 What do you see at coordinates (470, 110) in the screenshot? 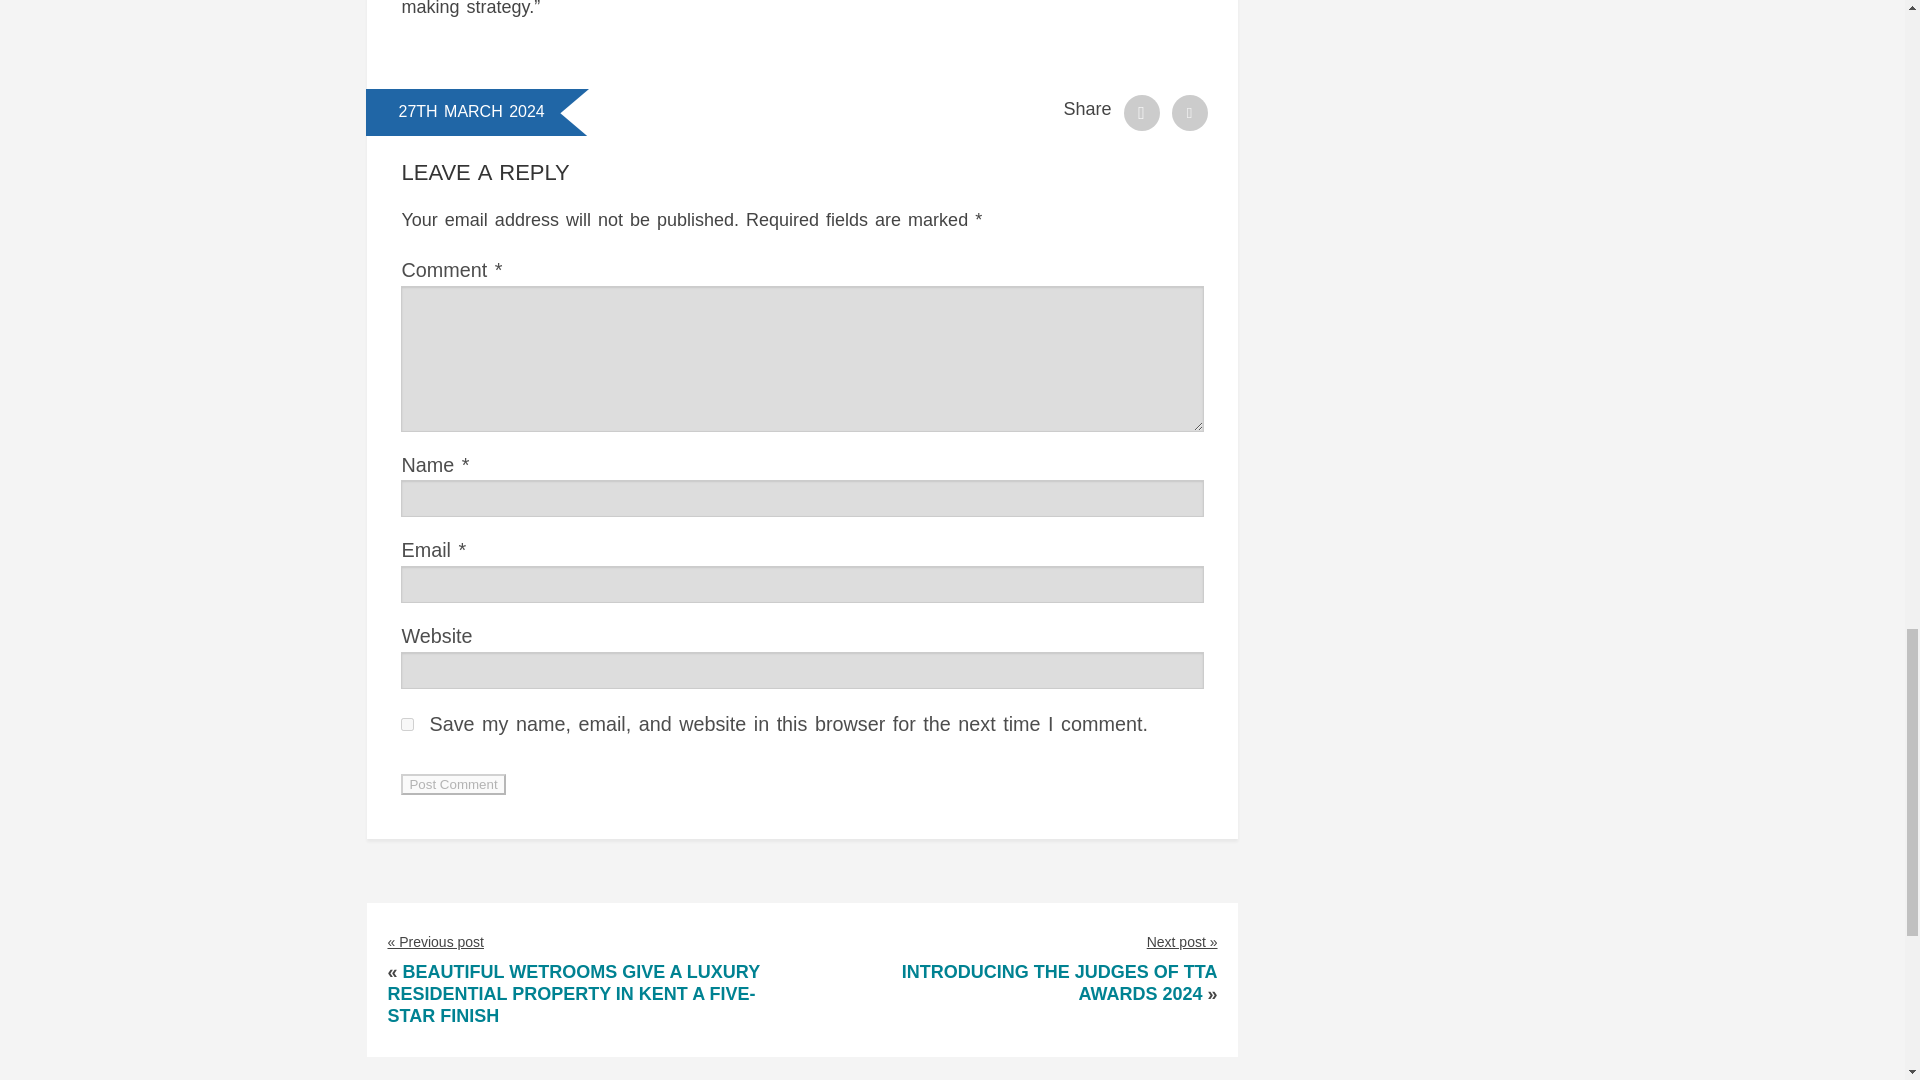
I see `27TH MARCH 2024` at bounding box center [470, 110].